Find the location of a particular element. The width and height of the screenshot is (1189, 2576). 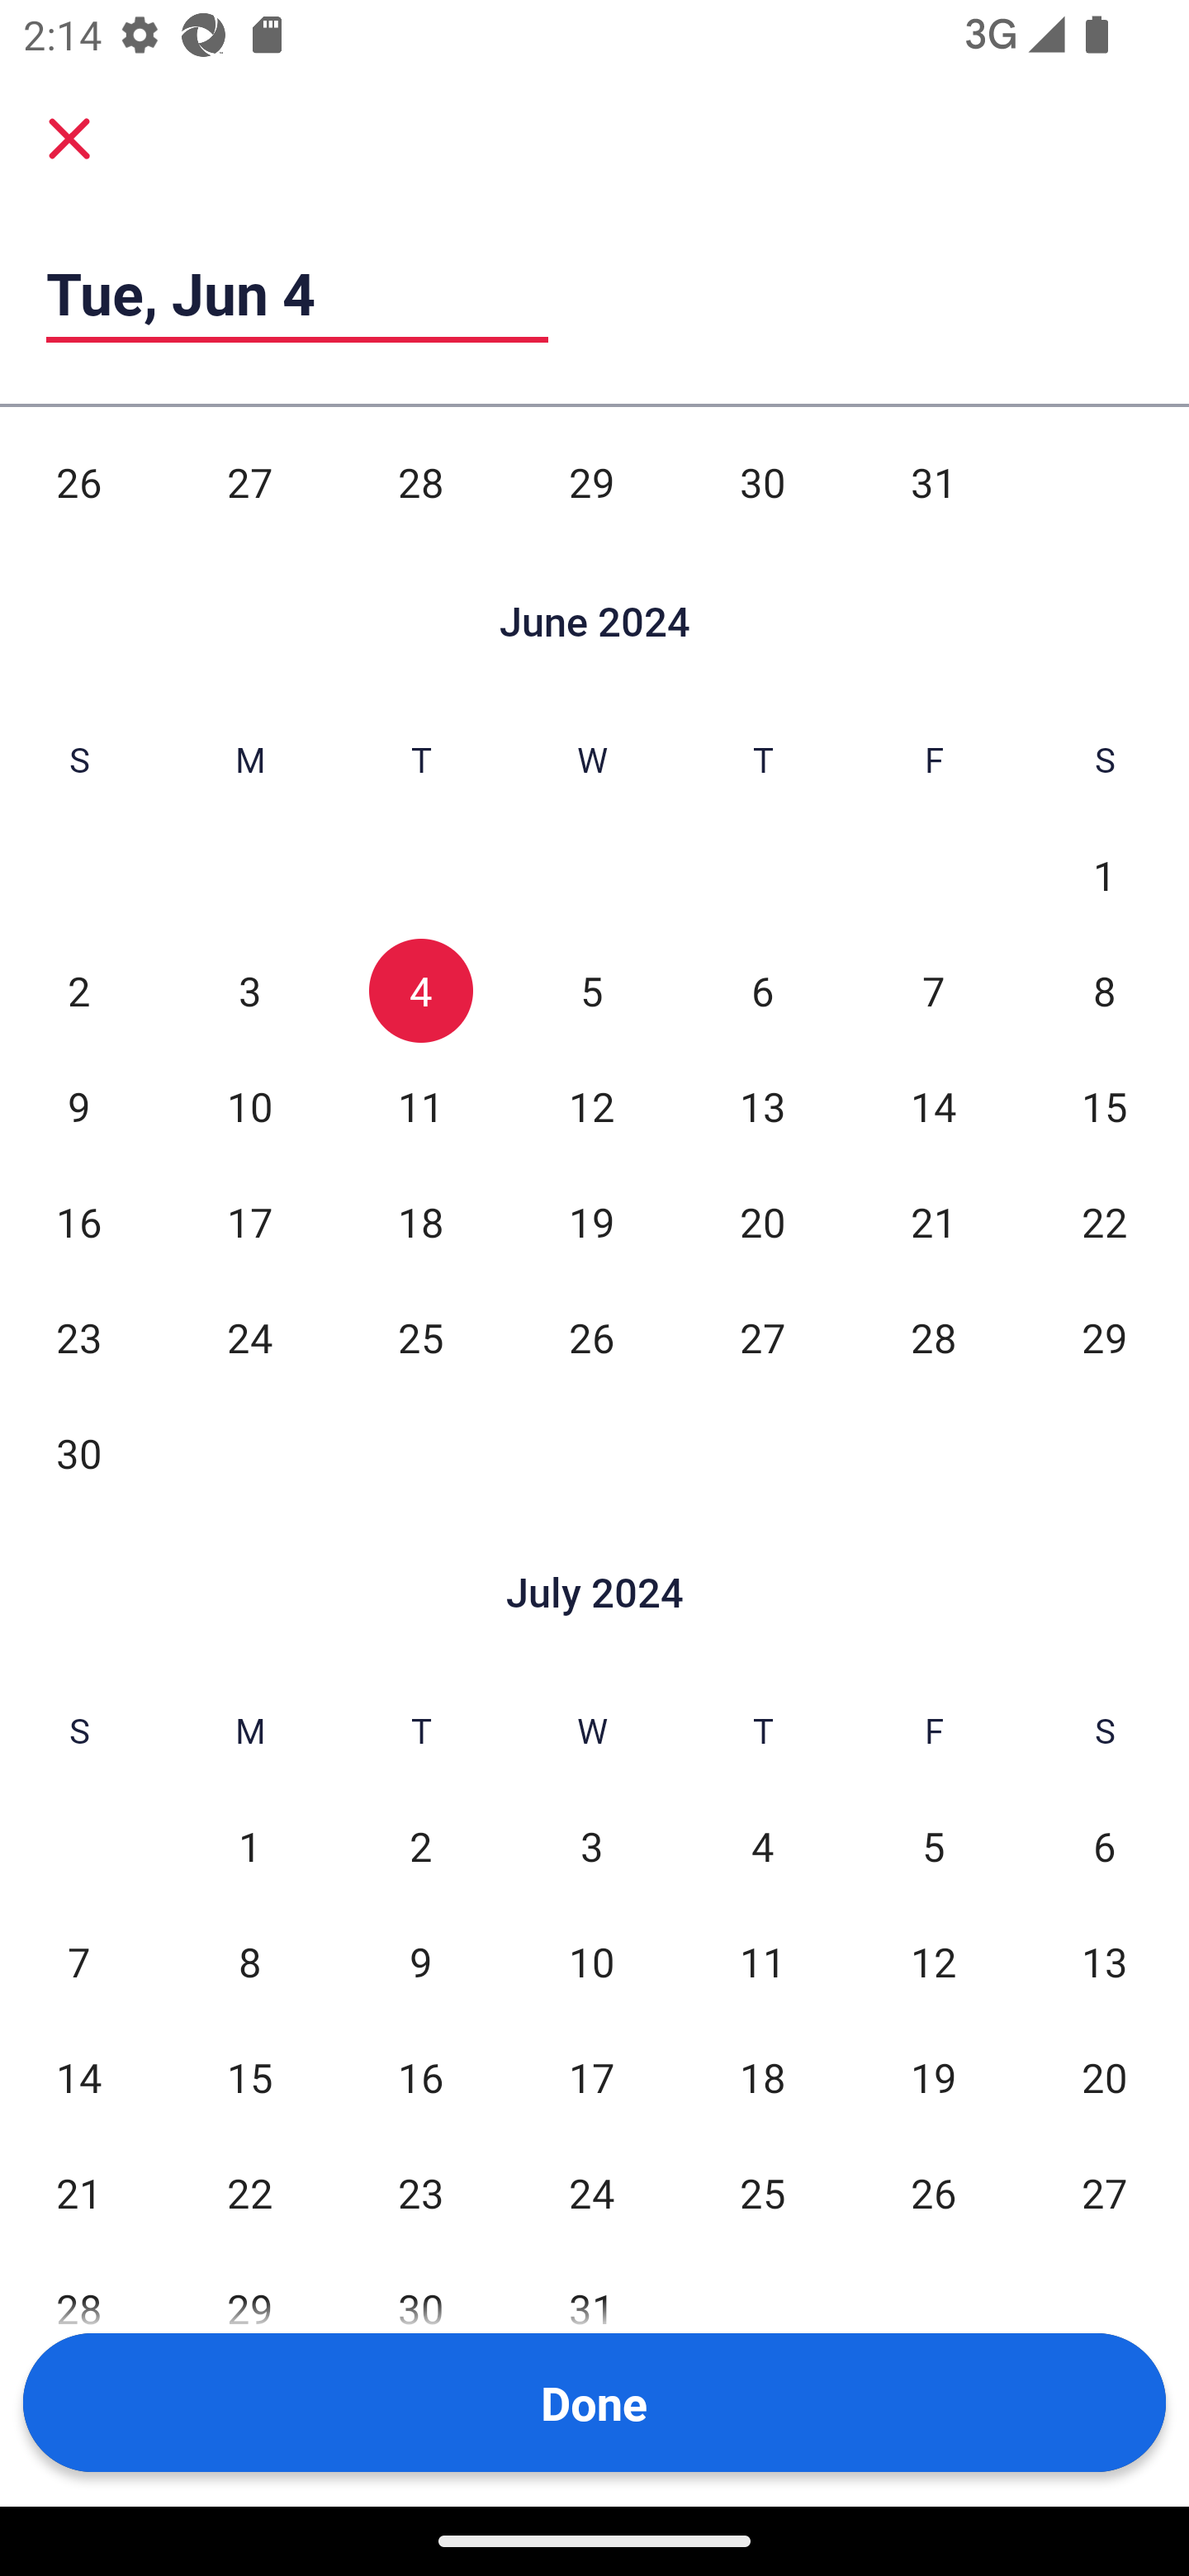

22 Mon, Jul 22, Not Selected is located at coordinates (249, 2193).